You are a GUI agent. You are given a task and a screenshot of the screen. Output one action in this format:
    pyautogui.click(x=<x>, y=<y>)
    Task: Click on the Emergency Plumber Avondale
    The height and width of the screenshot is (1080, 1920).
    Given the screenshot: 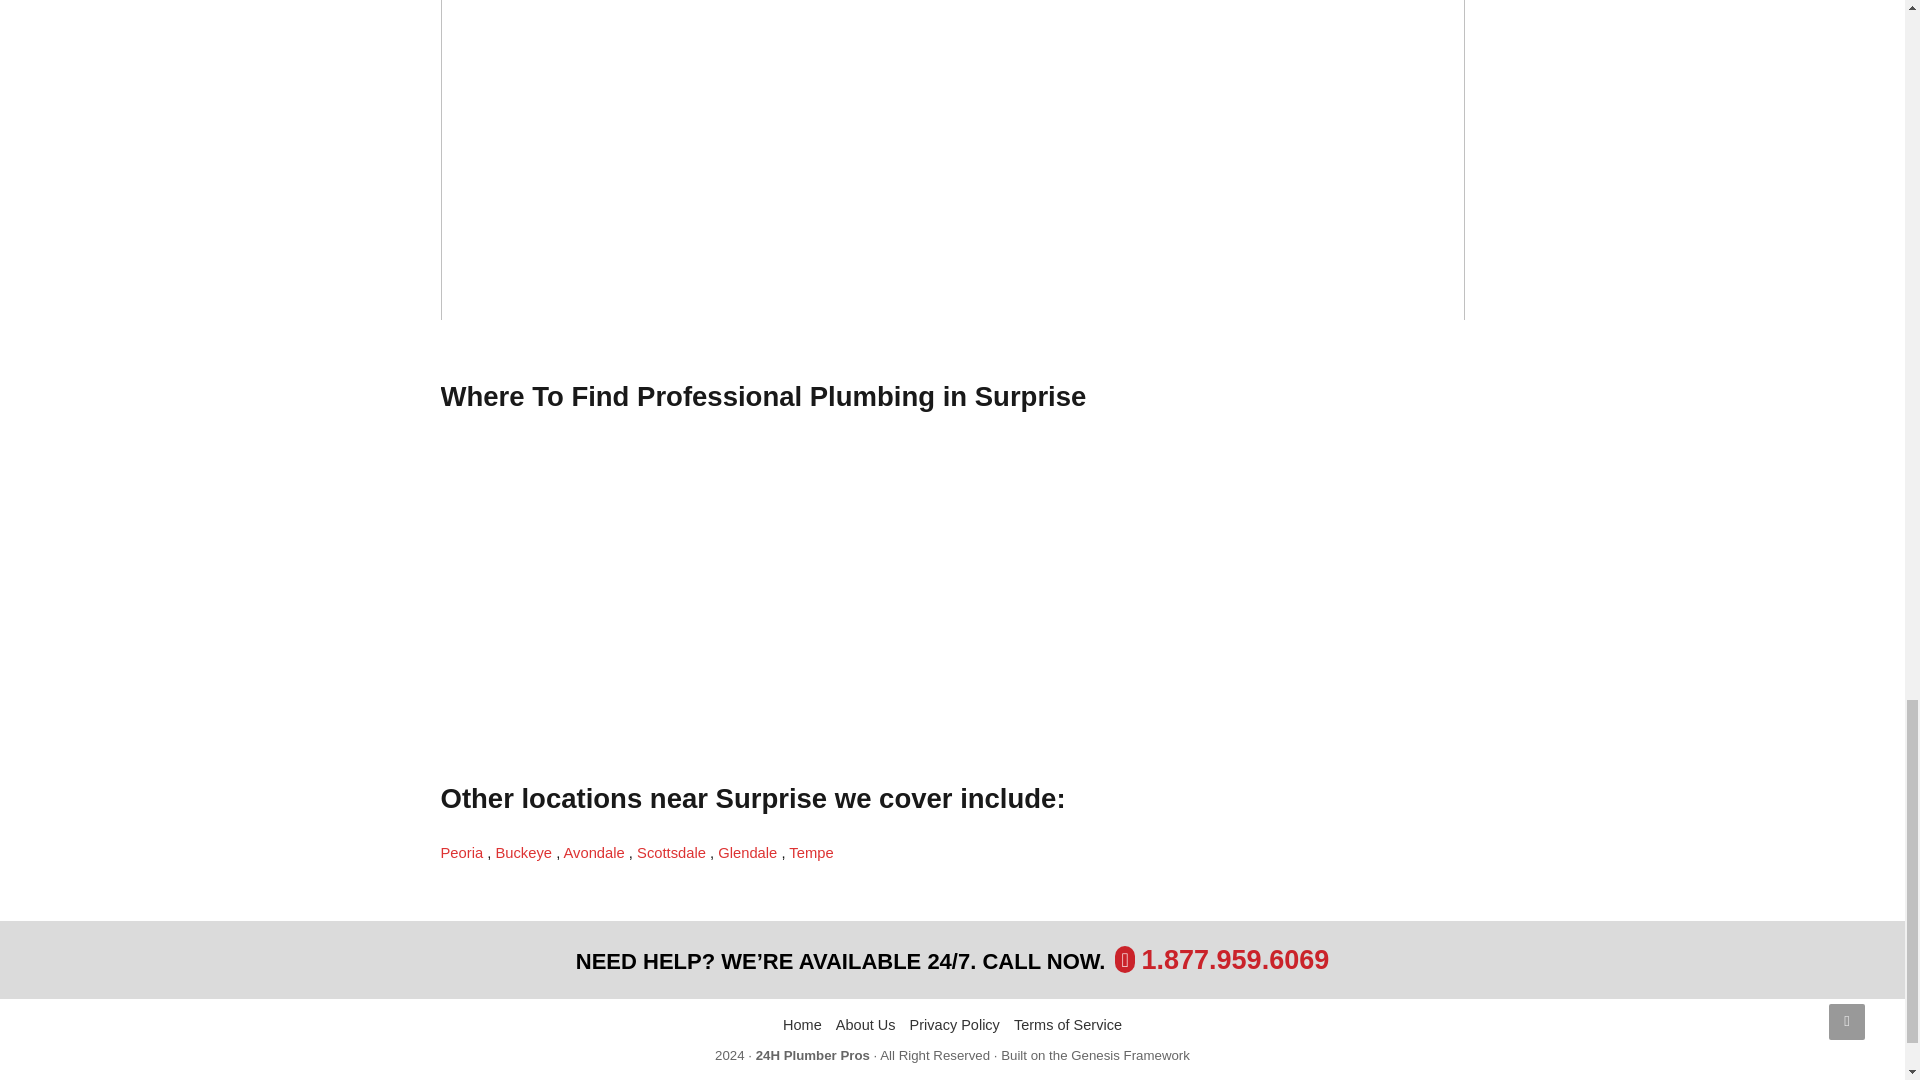 What is the action you would take?
    pyautogui.click(x=596, y=852)
    